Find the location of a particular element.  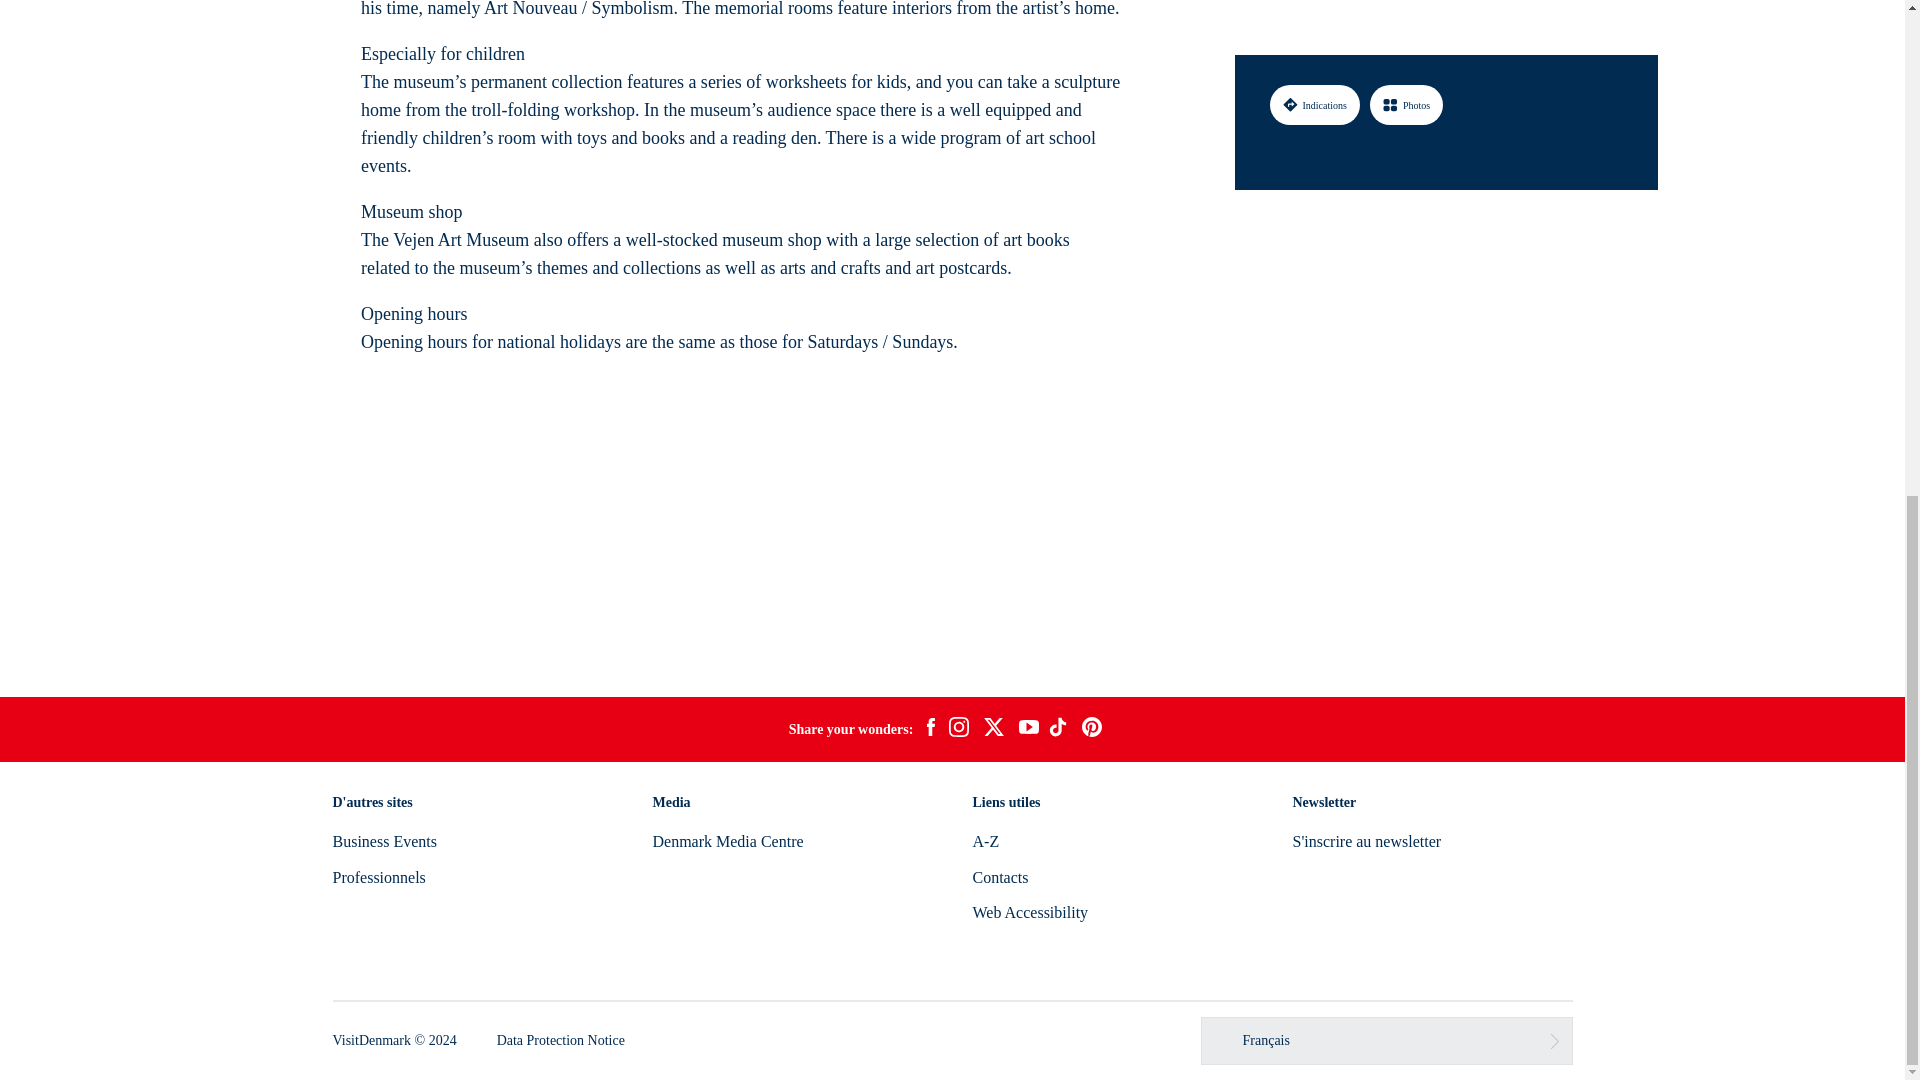

Denmark Media Centre is located at coordinates (727, 840).